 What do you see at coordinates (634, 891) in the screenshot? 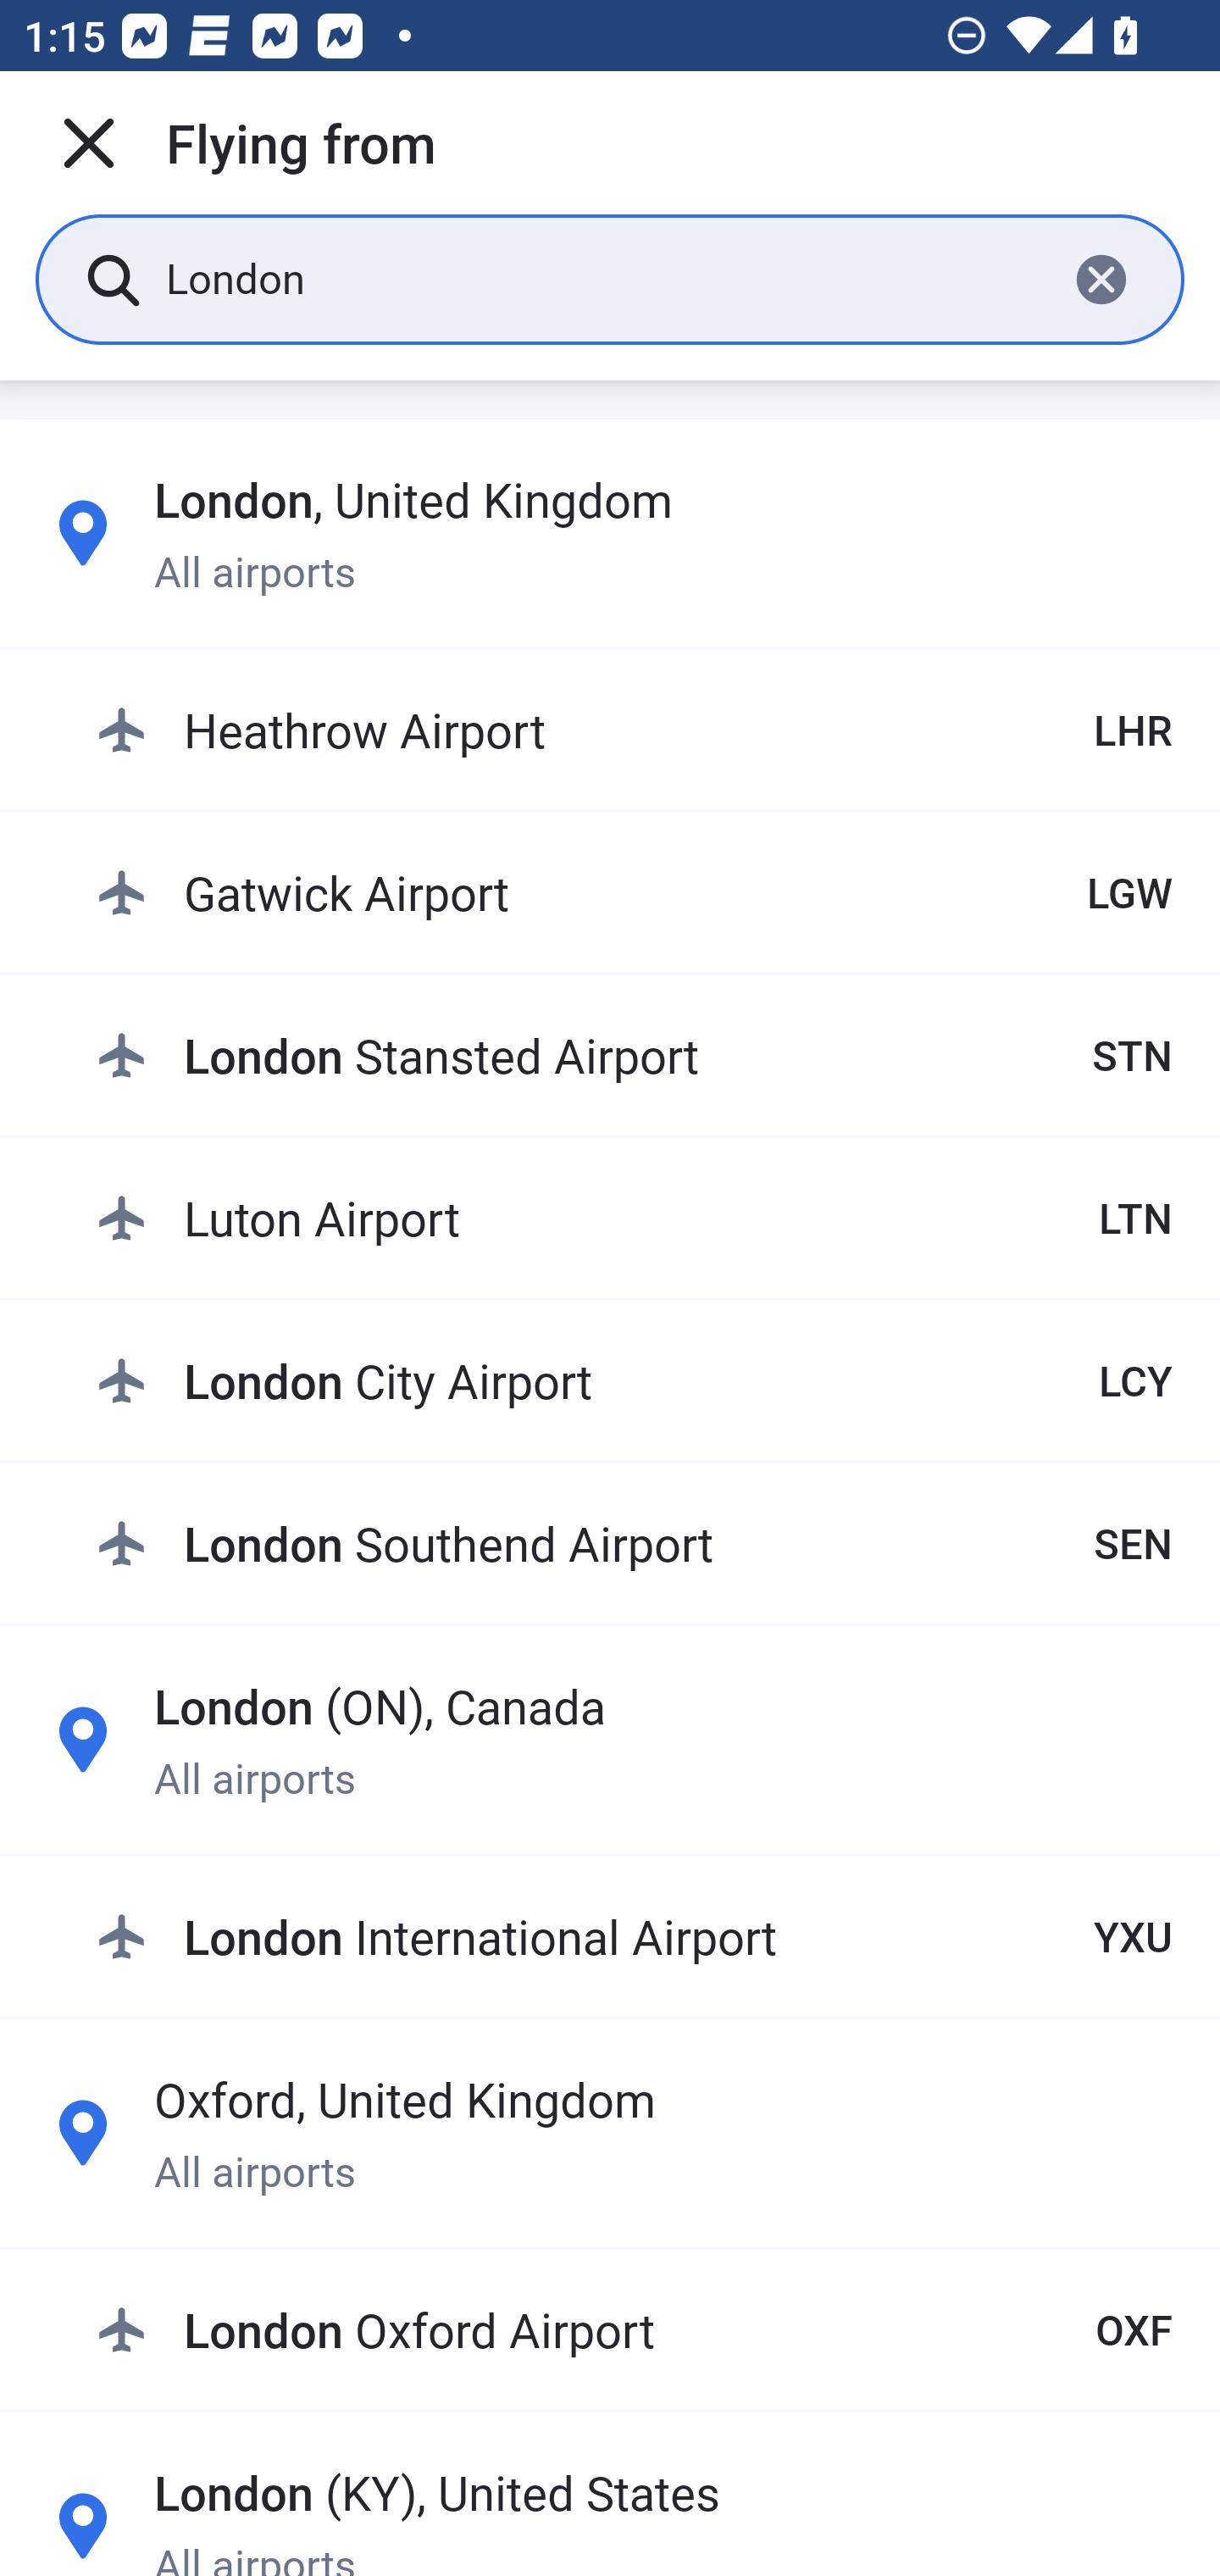
I see `Gatwick Airport LGW` at bounding box center [634, 891].